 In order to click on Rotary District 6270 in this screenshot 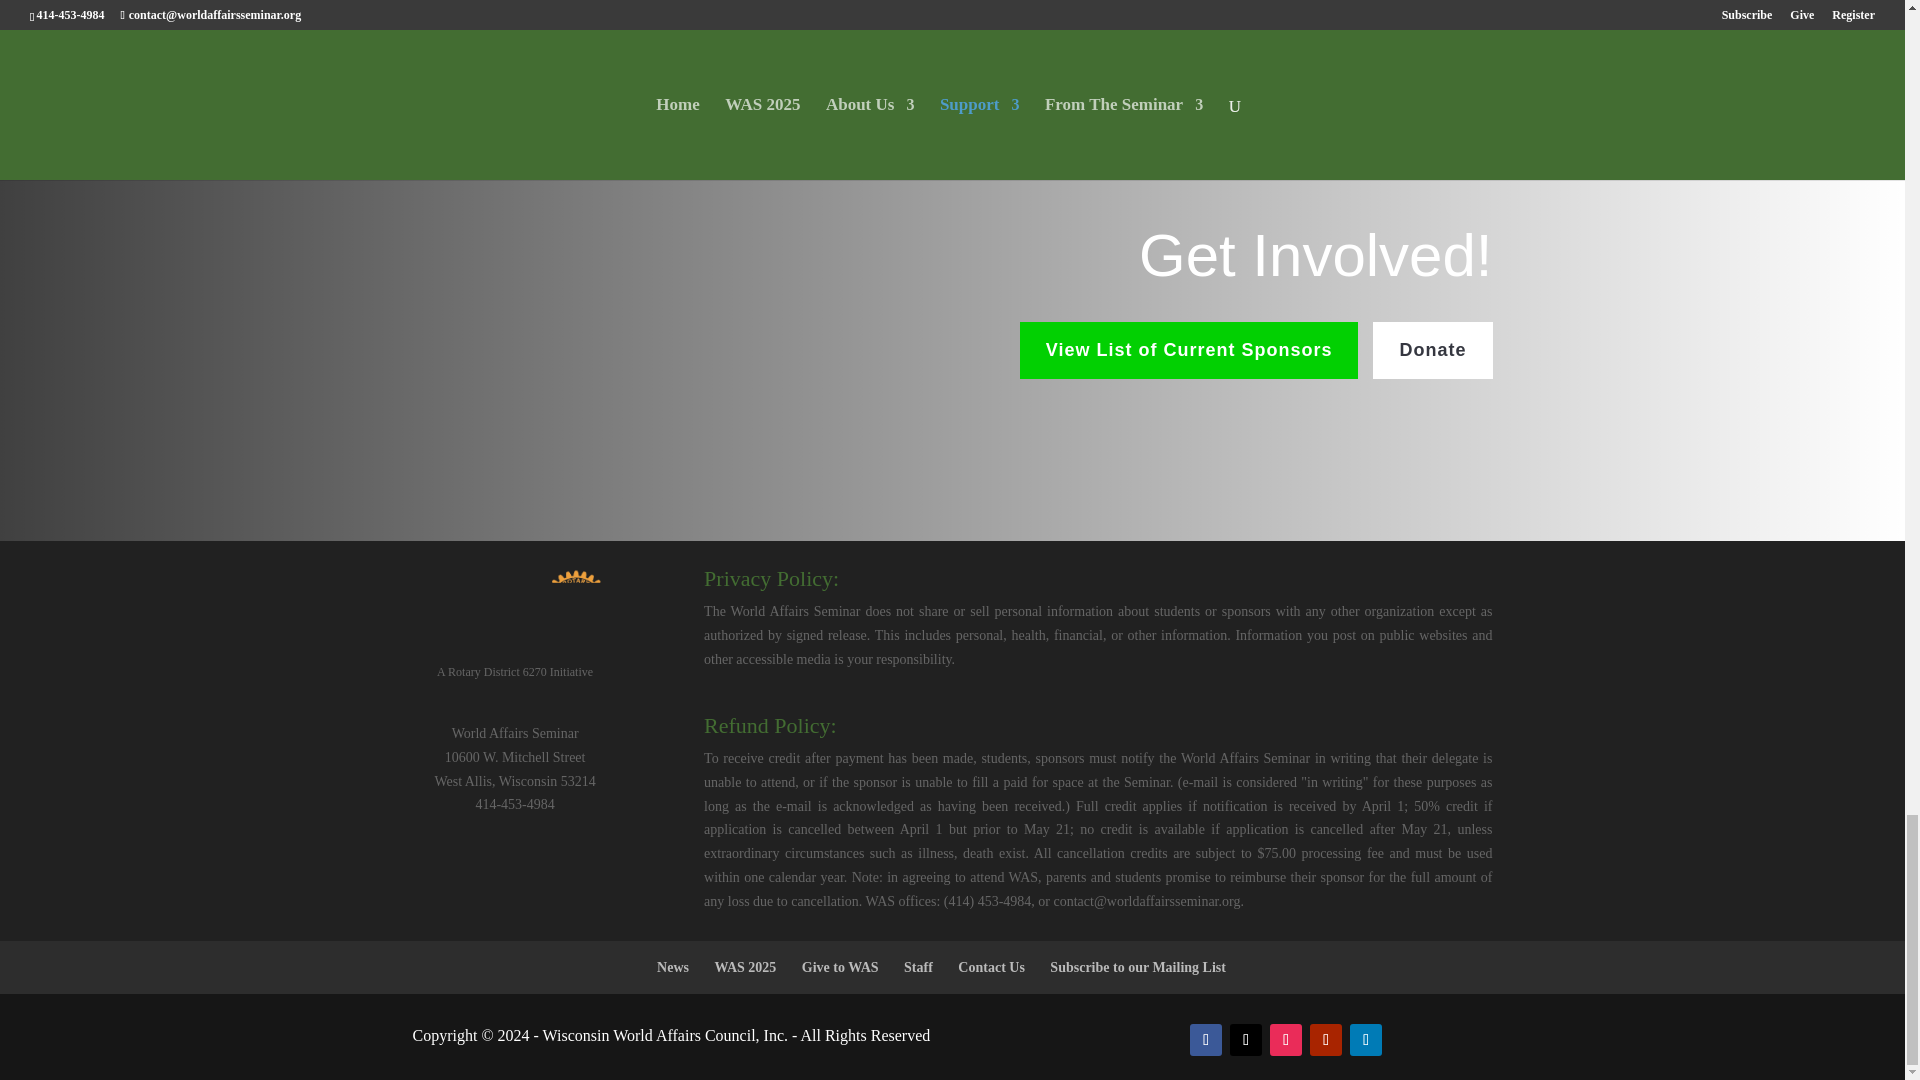, I will do `click(514, 610)`.